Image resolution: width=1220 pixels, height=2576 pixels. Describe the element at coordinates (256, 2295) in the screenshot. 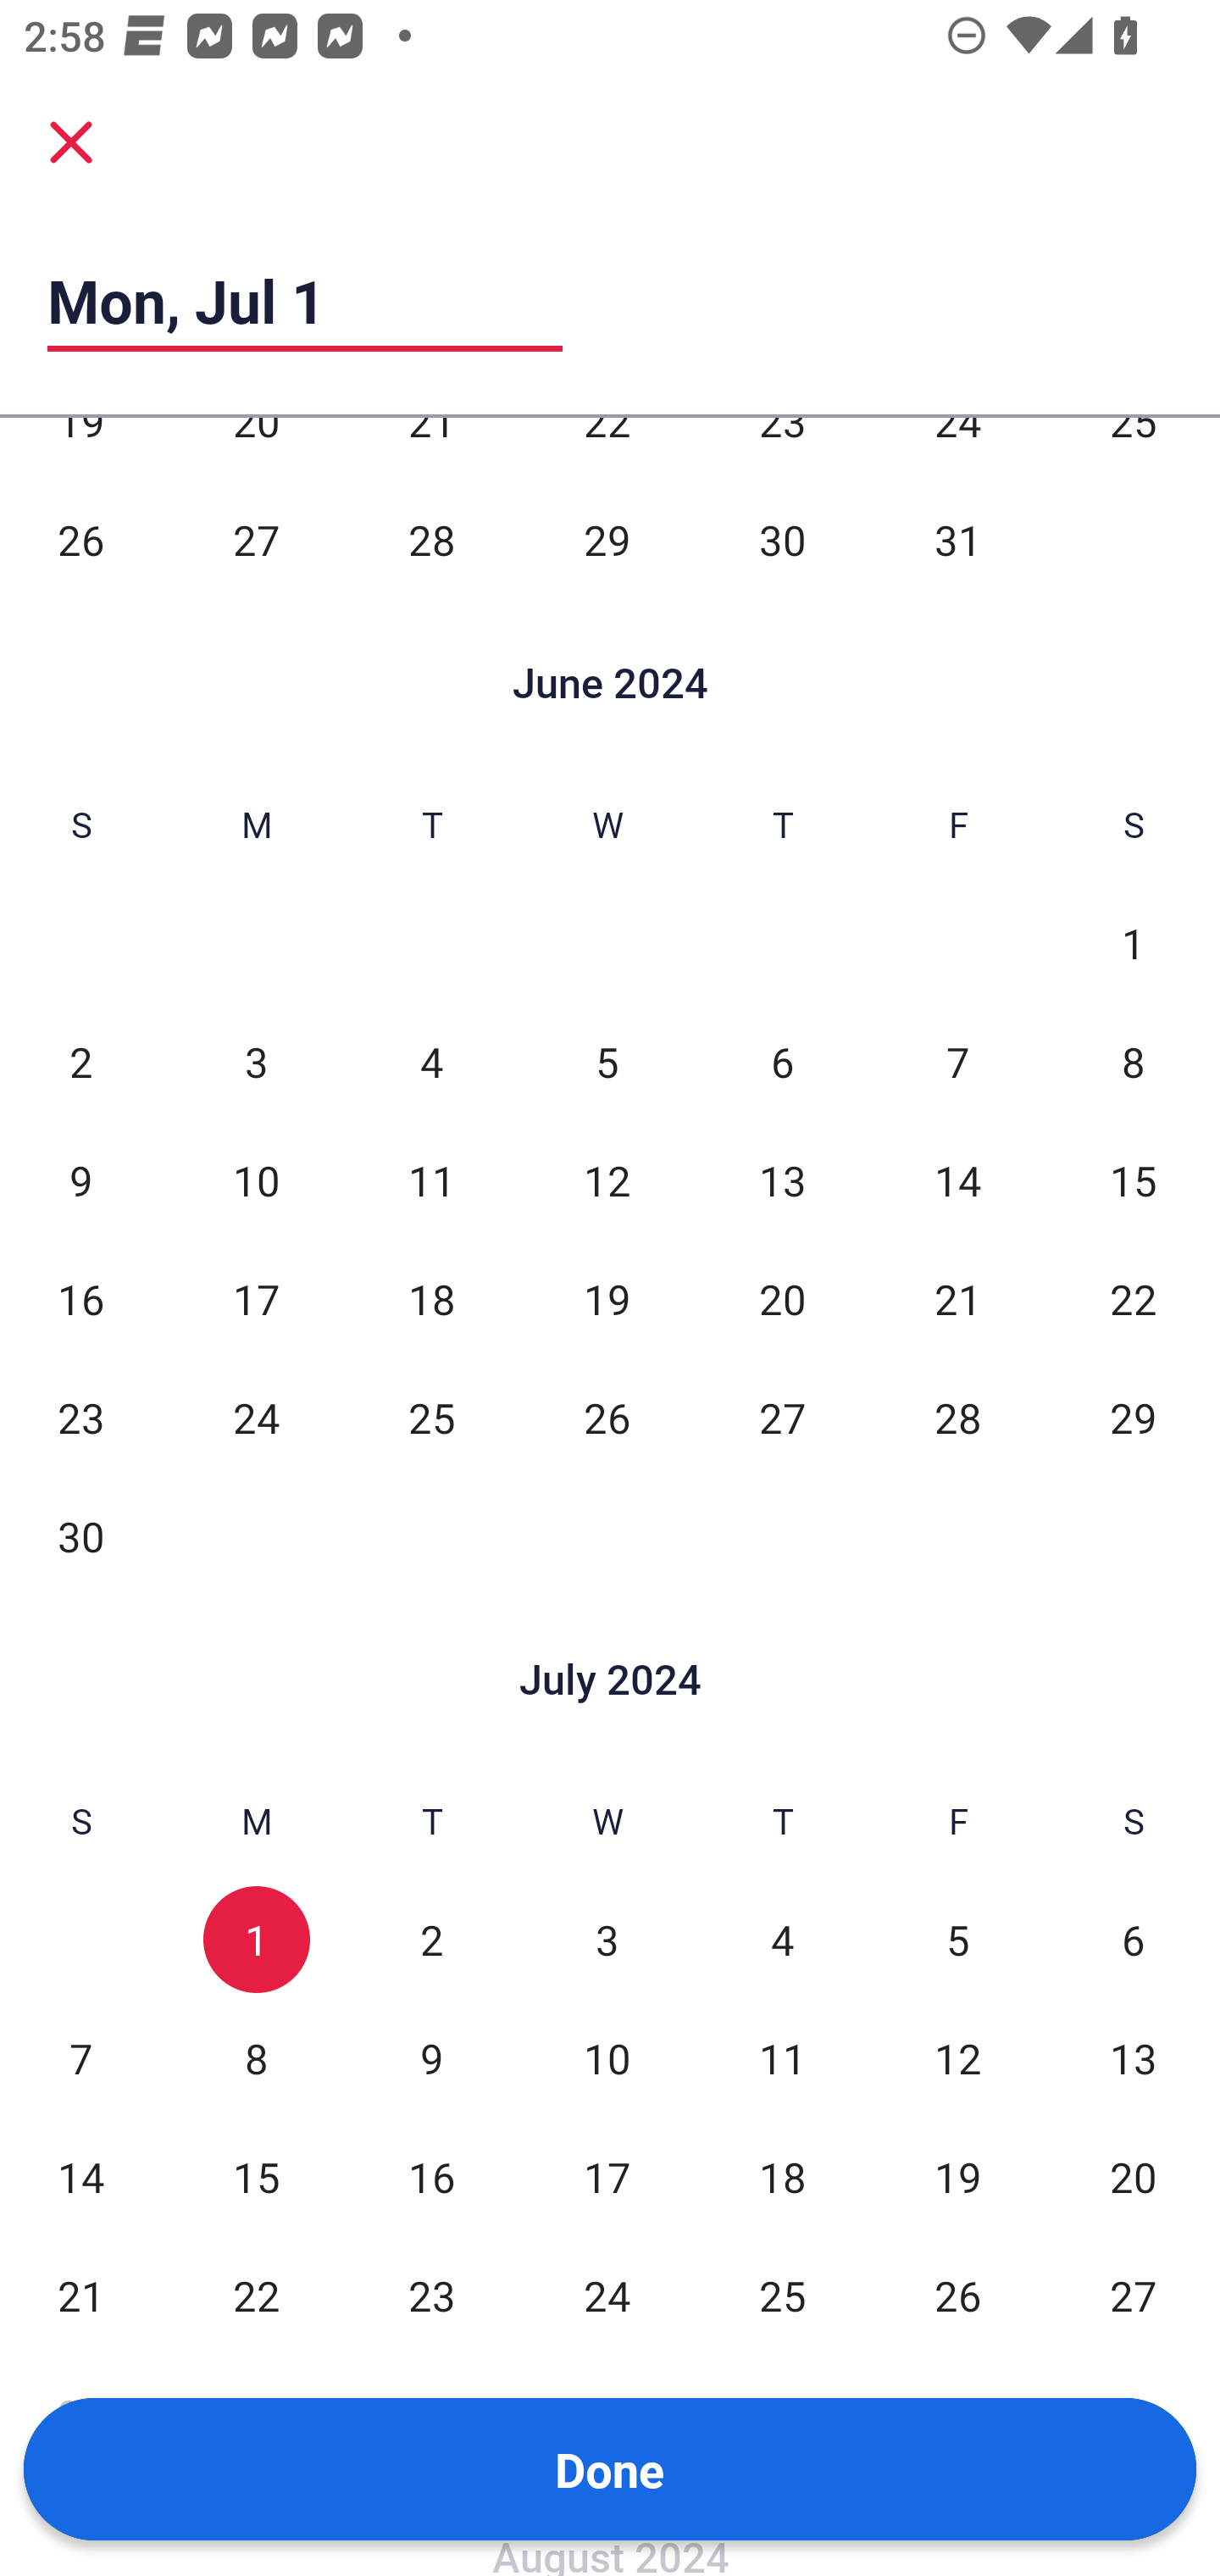

I see `22 Mon, Jul 22, Not Selected` at that location.